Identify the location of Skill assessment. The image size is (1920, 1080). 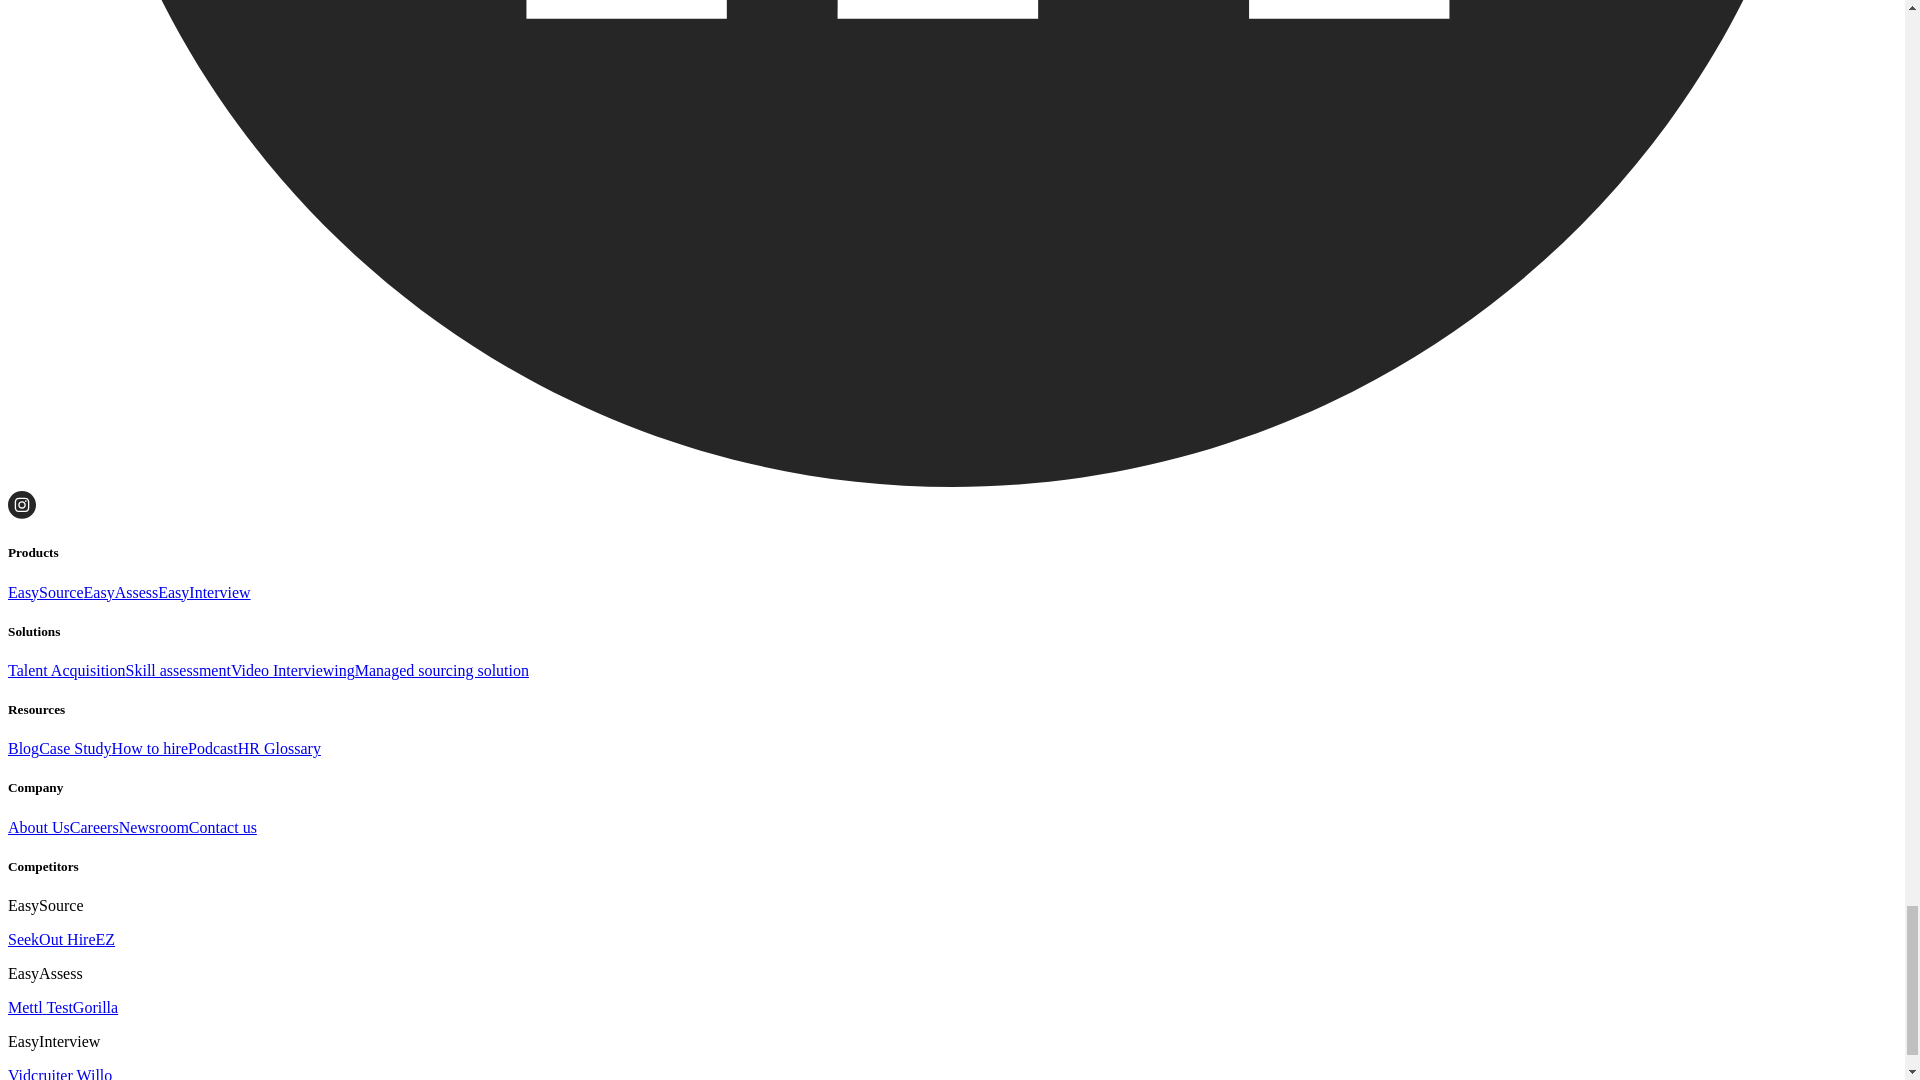
(178, 670).